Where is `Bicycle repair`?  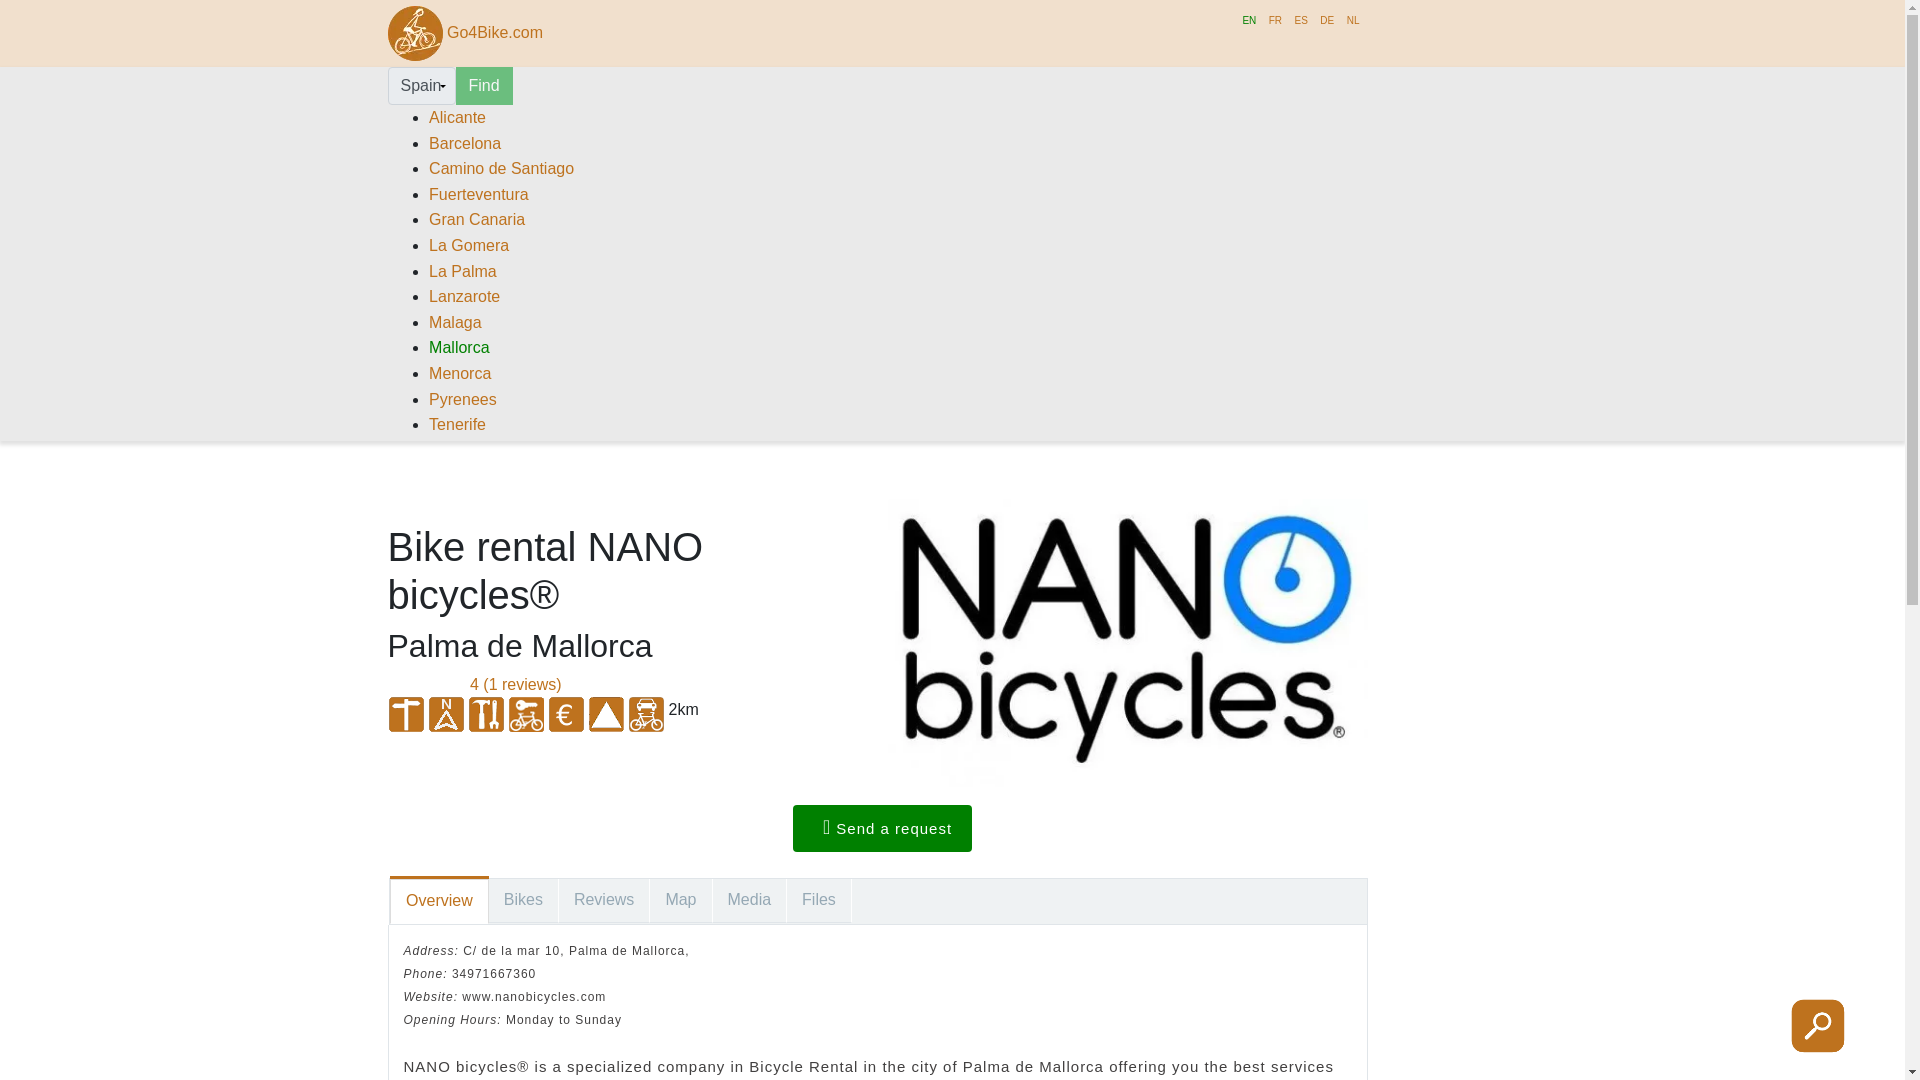
Bicycle repair is located at coordinates (486, 714).